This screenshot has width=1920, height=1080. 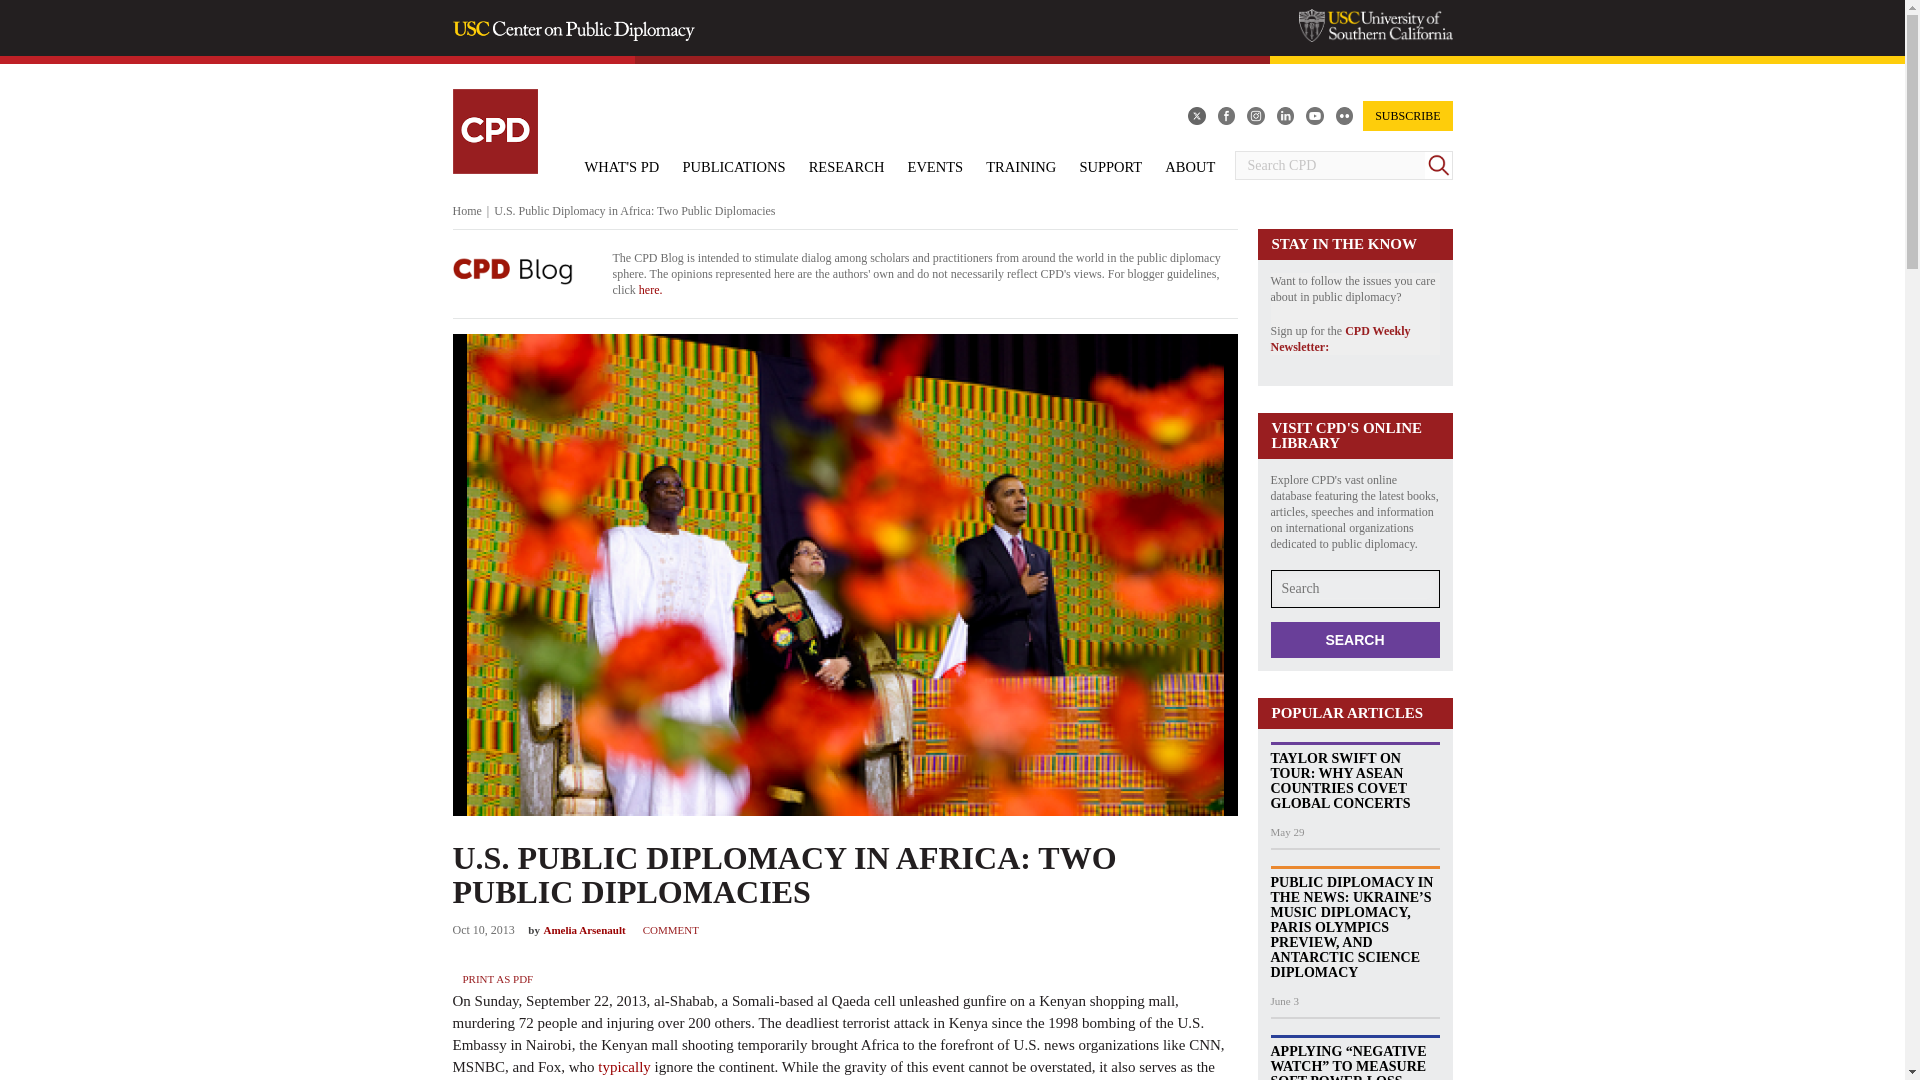 What do you see at coordinates (733, 166) in the screenshot?
I see `PUBLICATIONS` at bounding box center [733, 166].